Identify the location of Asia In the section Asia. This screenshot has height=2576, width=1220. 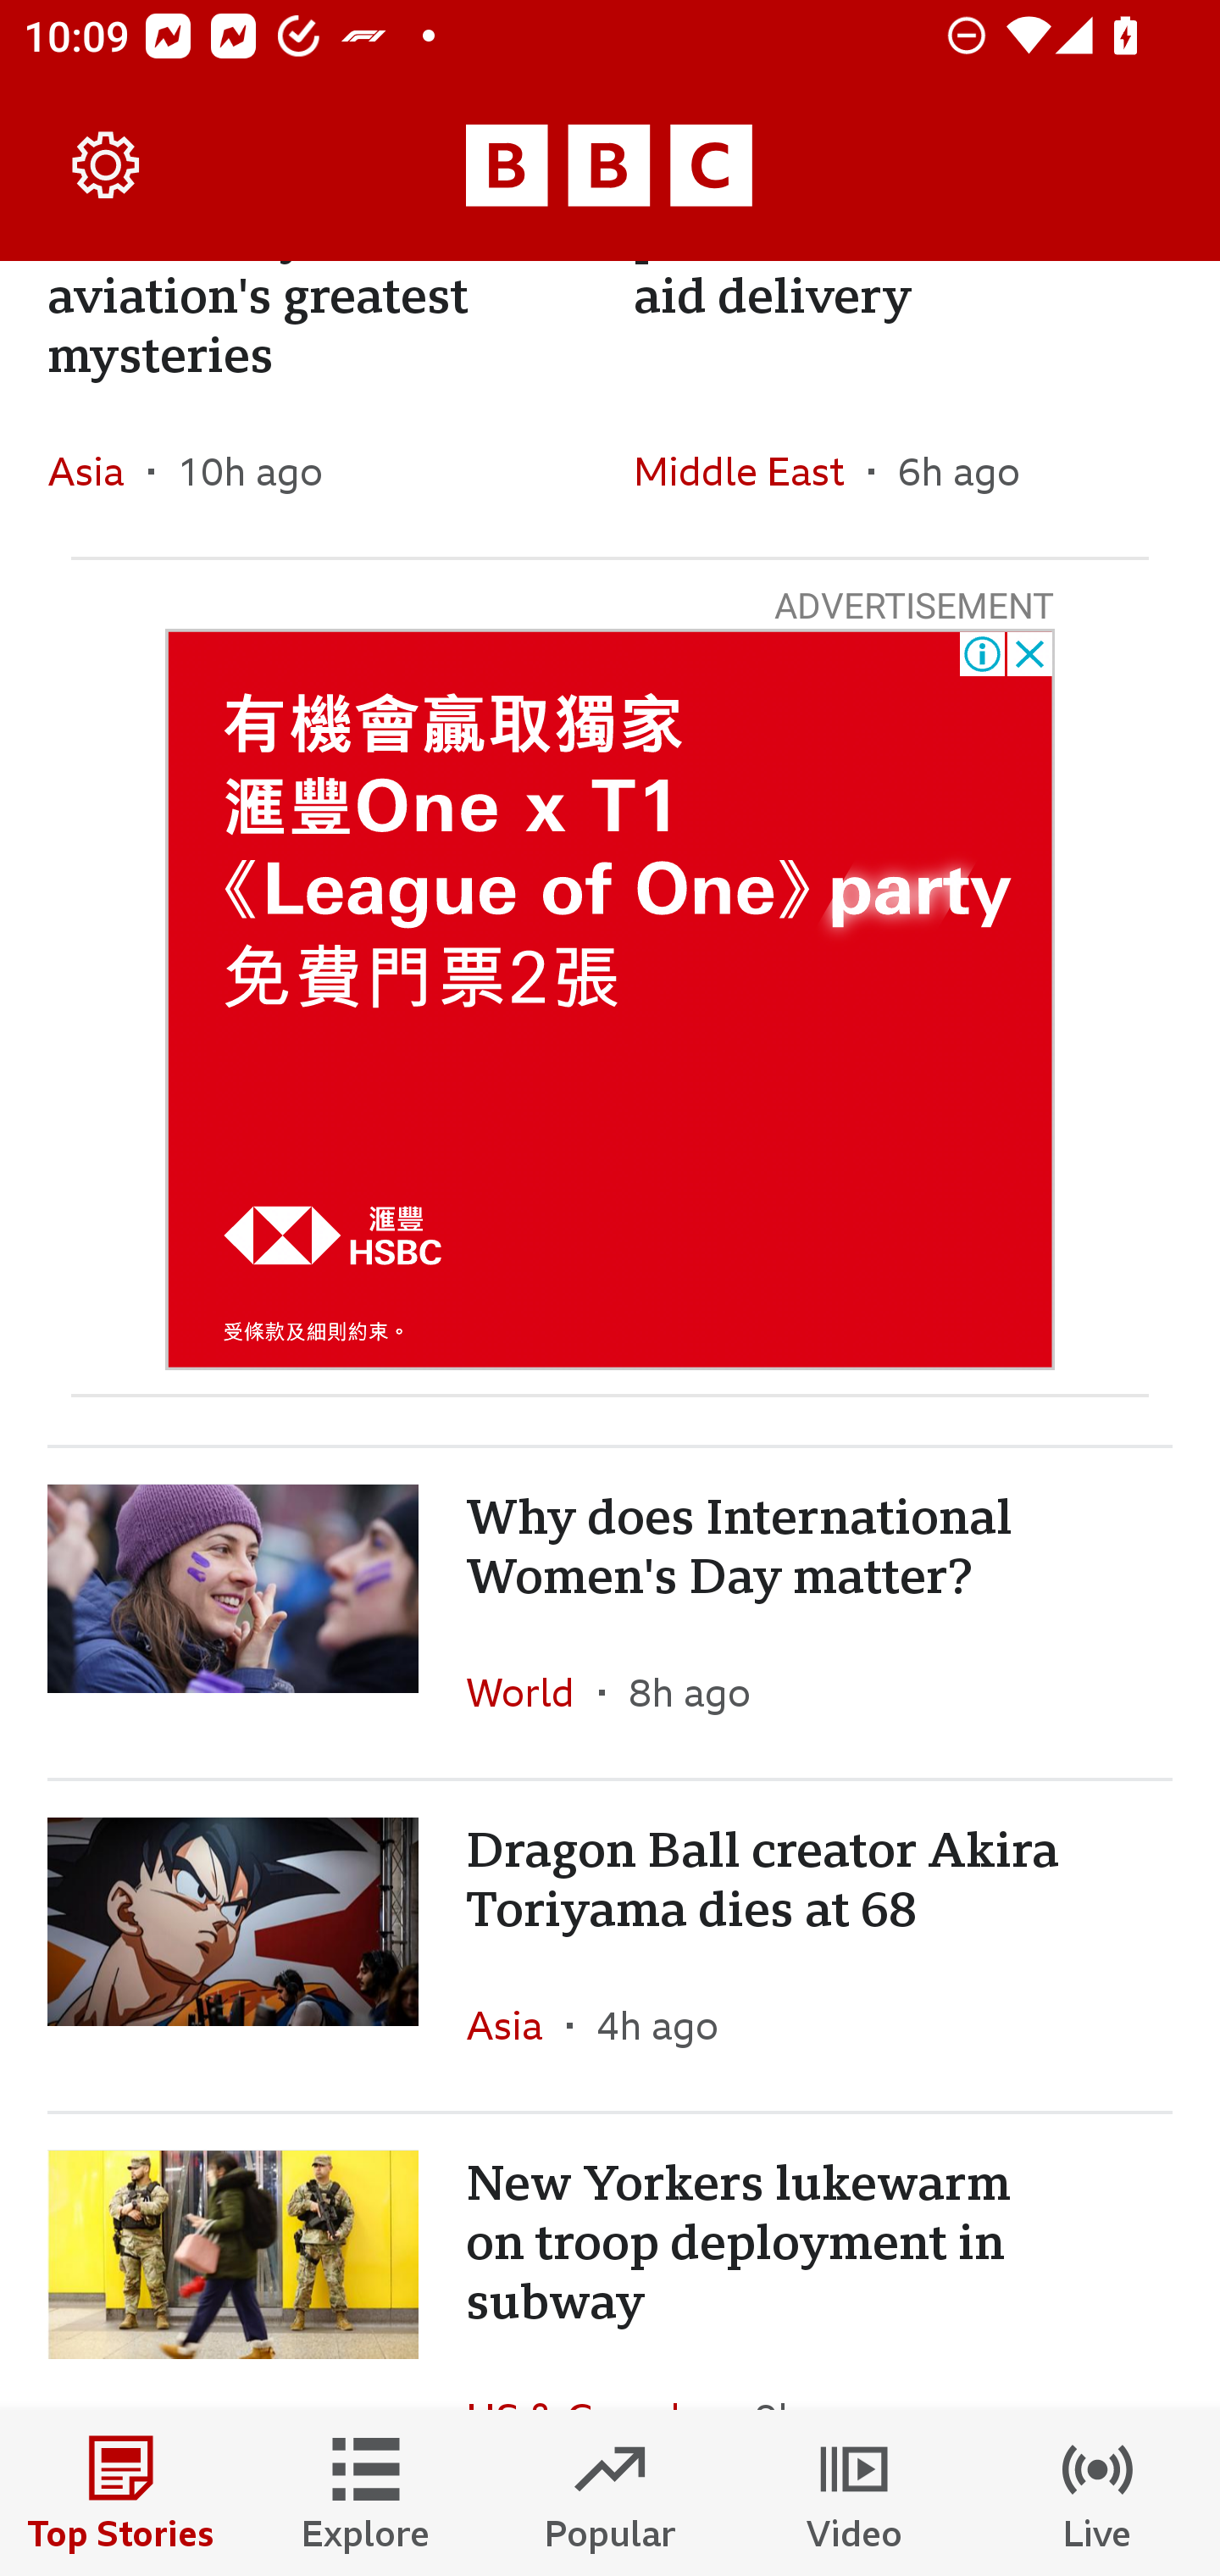
(98, 471).